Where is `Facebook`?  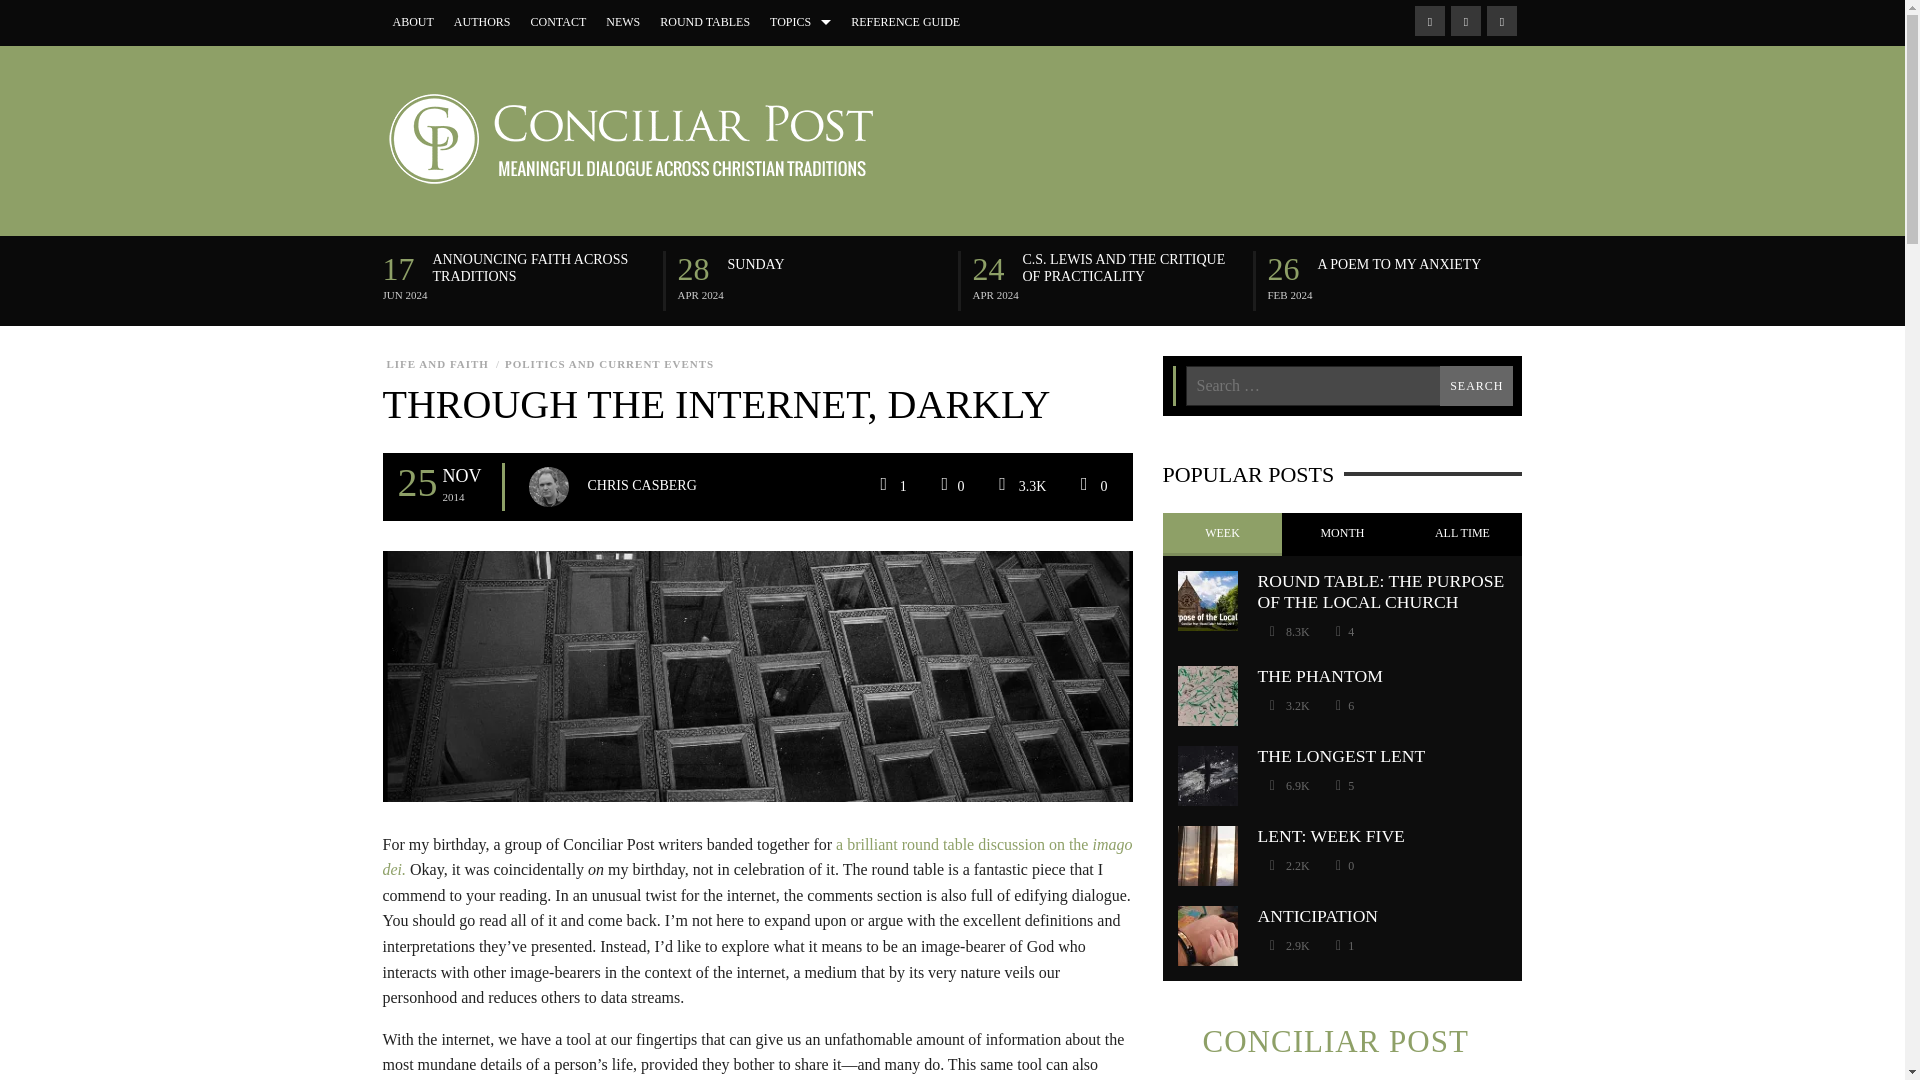
Facebook is located at coordinates (1428, 20).